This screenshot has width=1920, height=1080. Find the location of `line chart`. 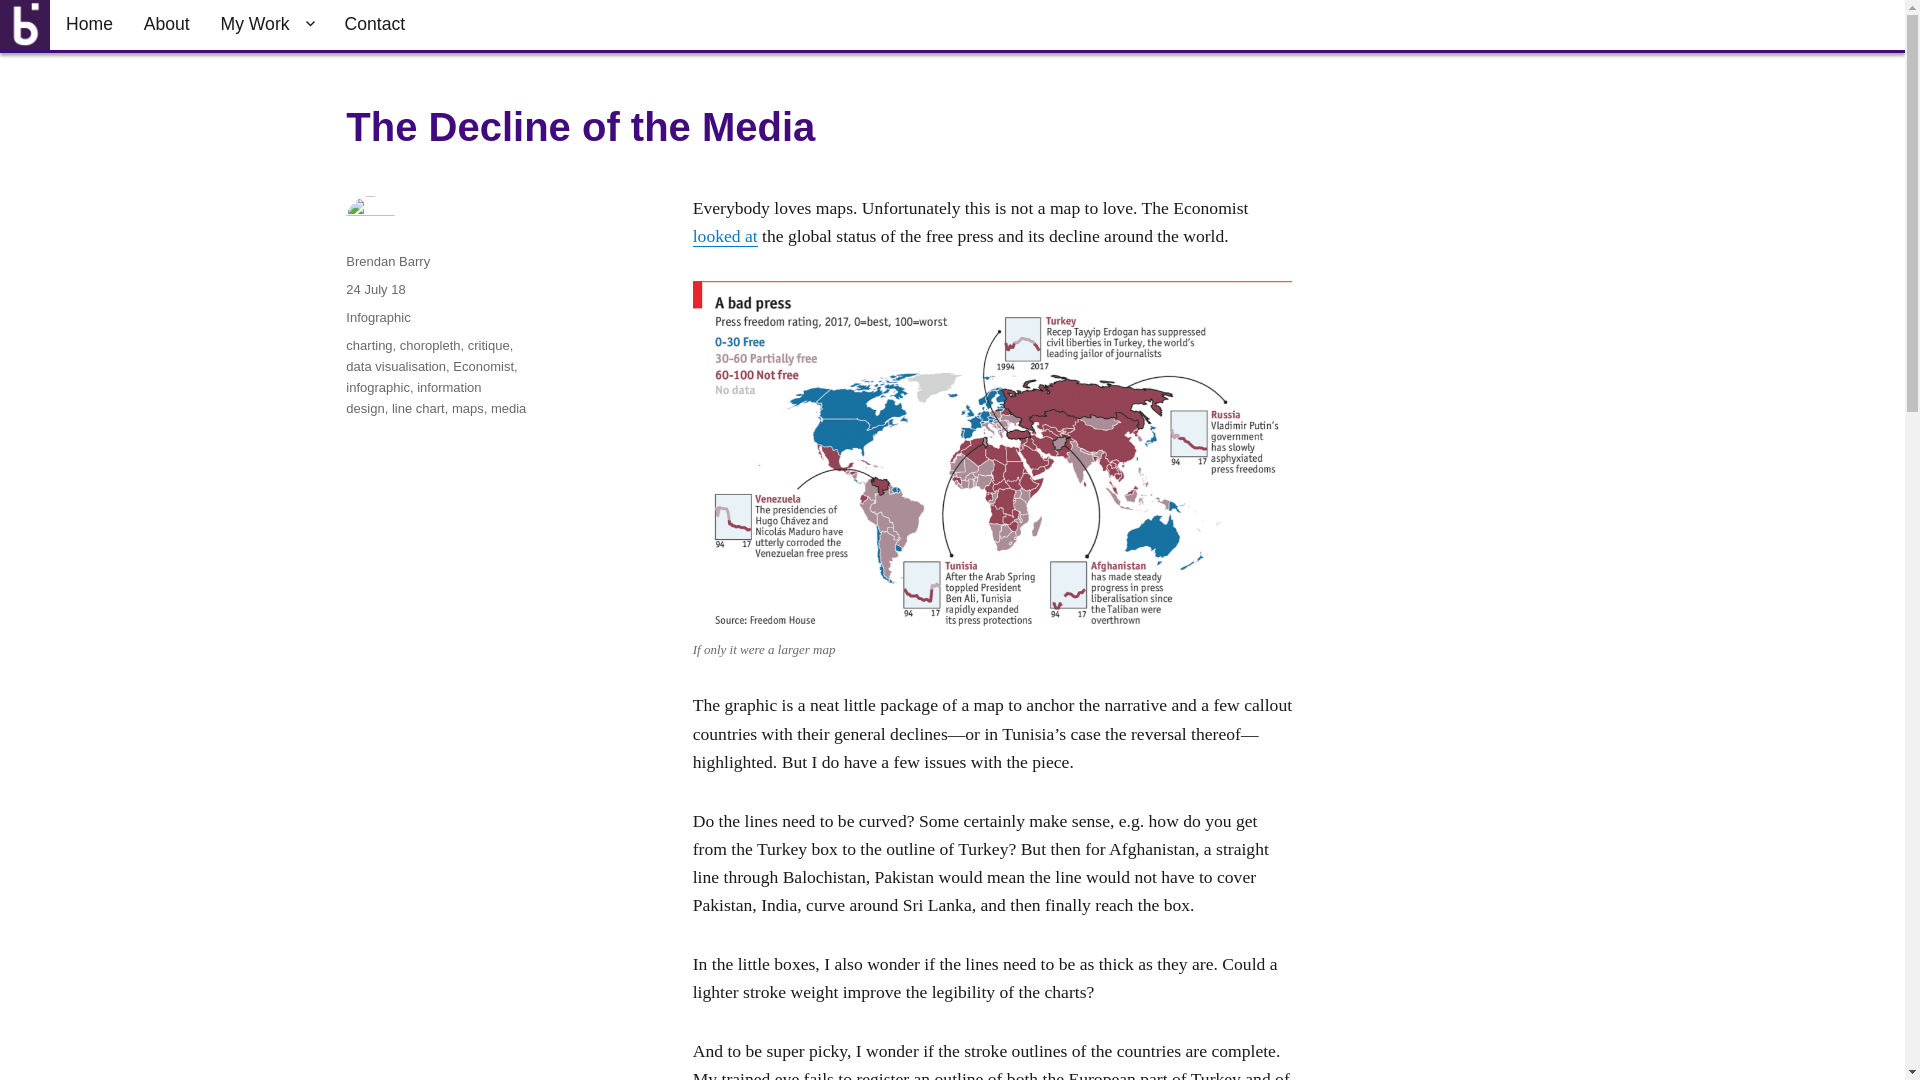

line chart is located at coordinates (418, 408).